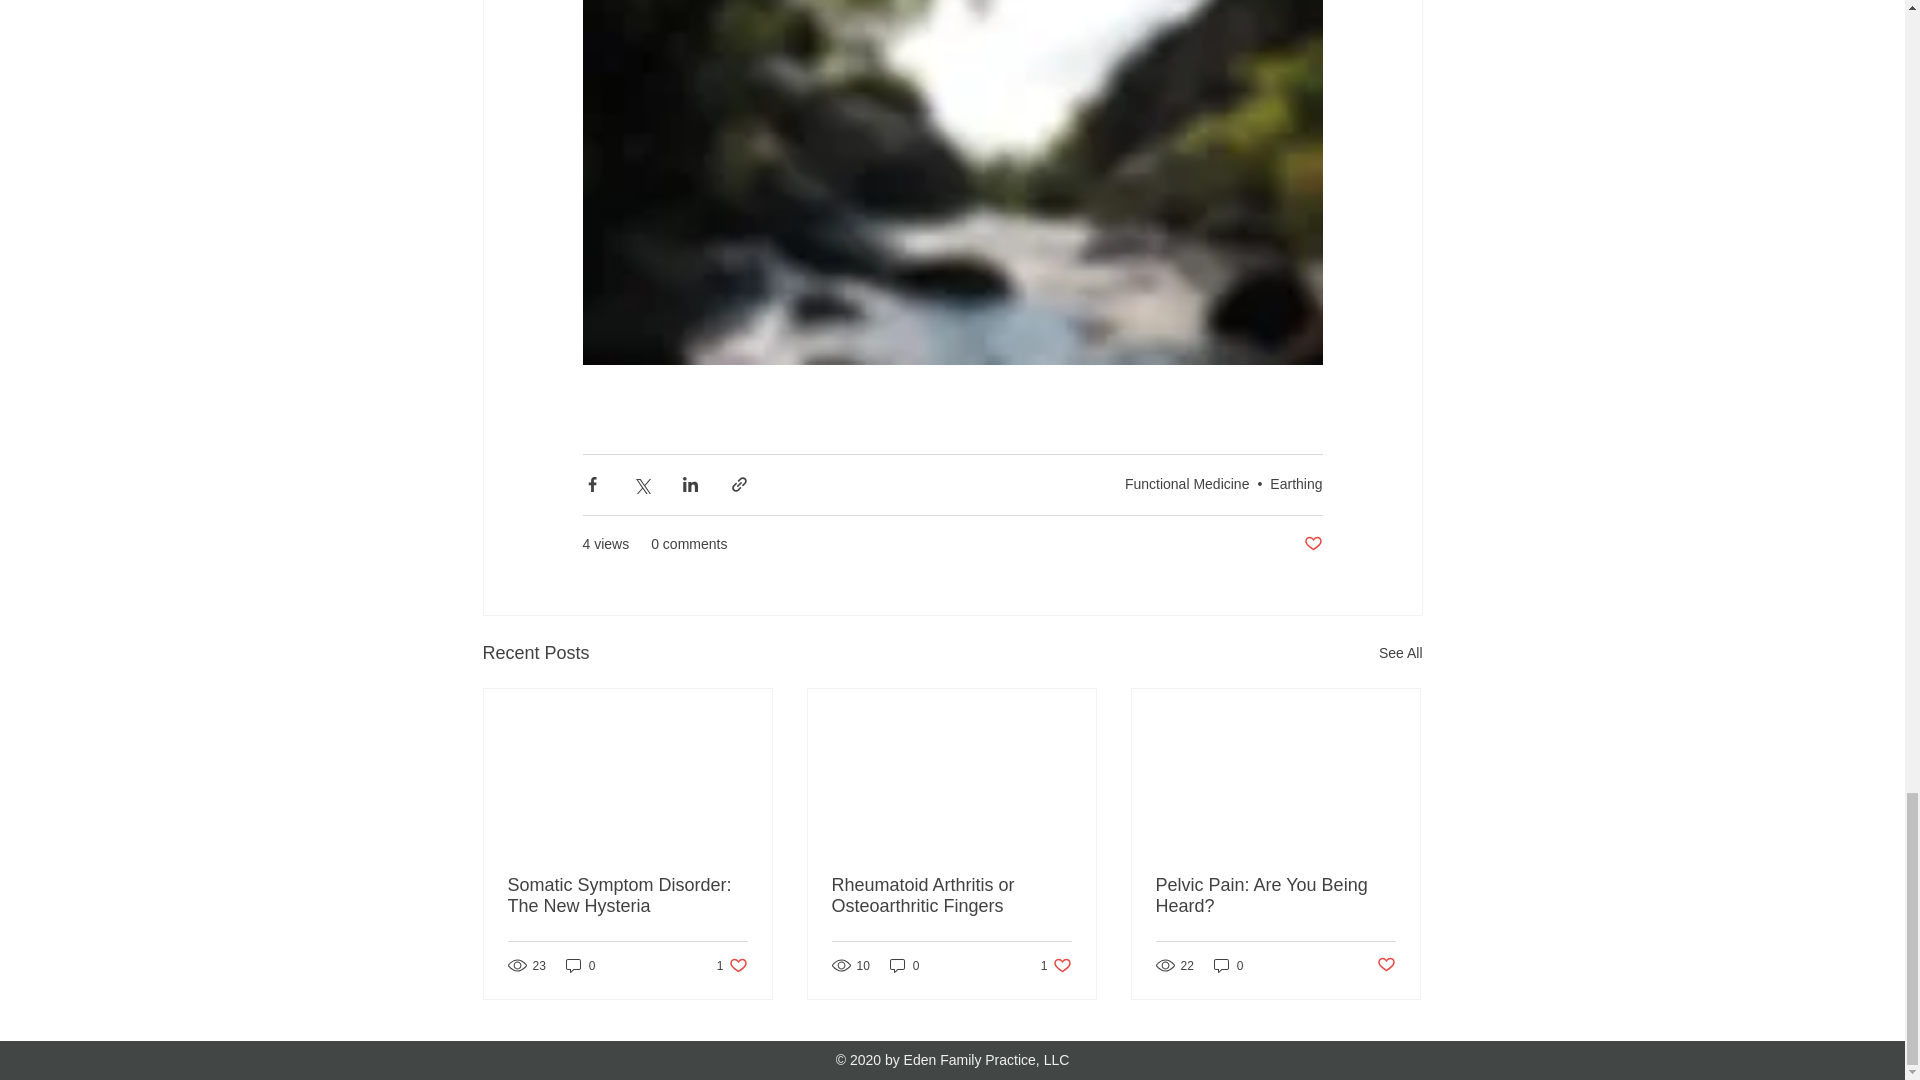  I want to click on Functional Medicine, so click(732, 965).